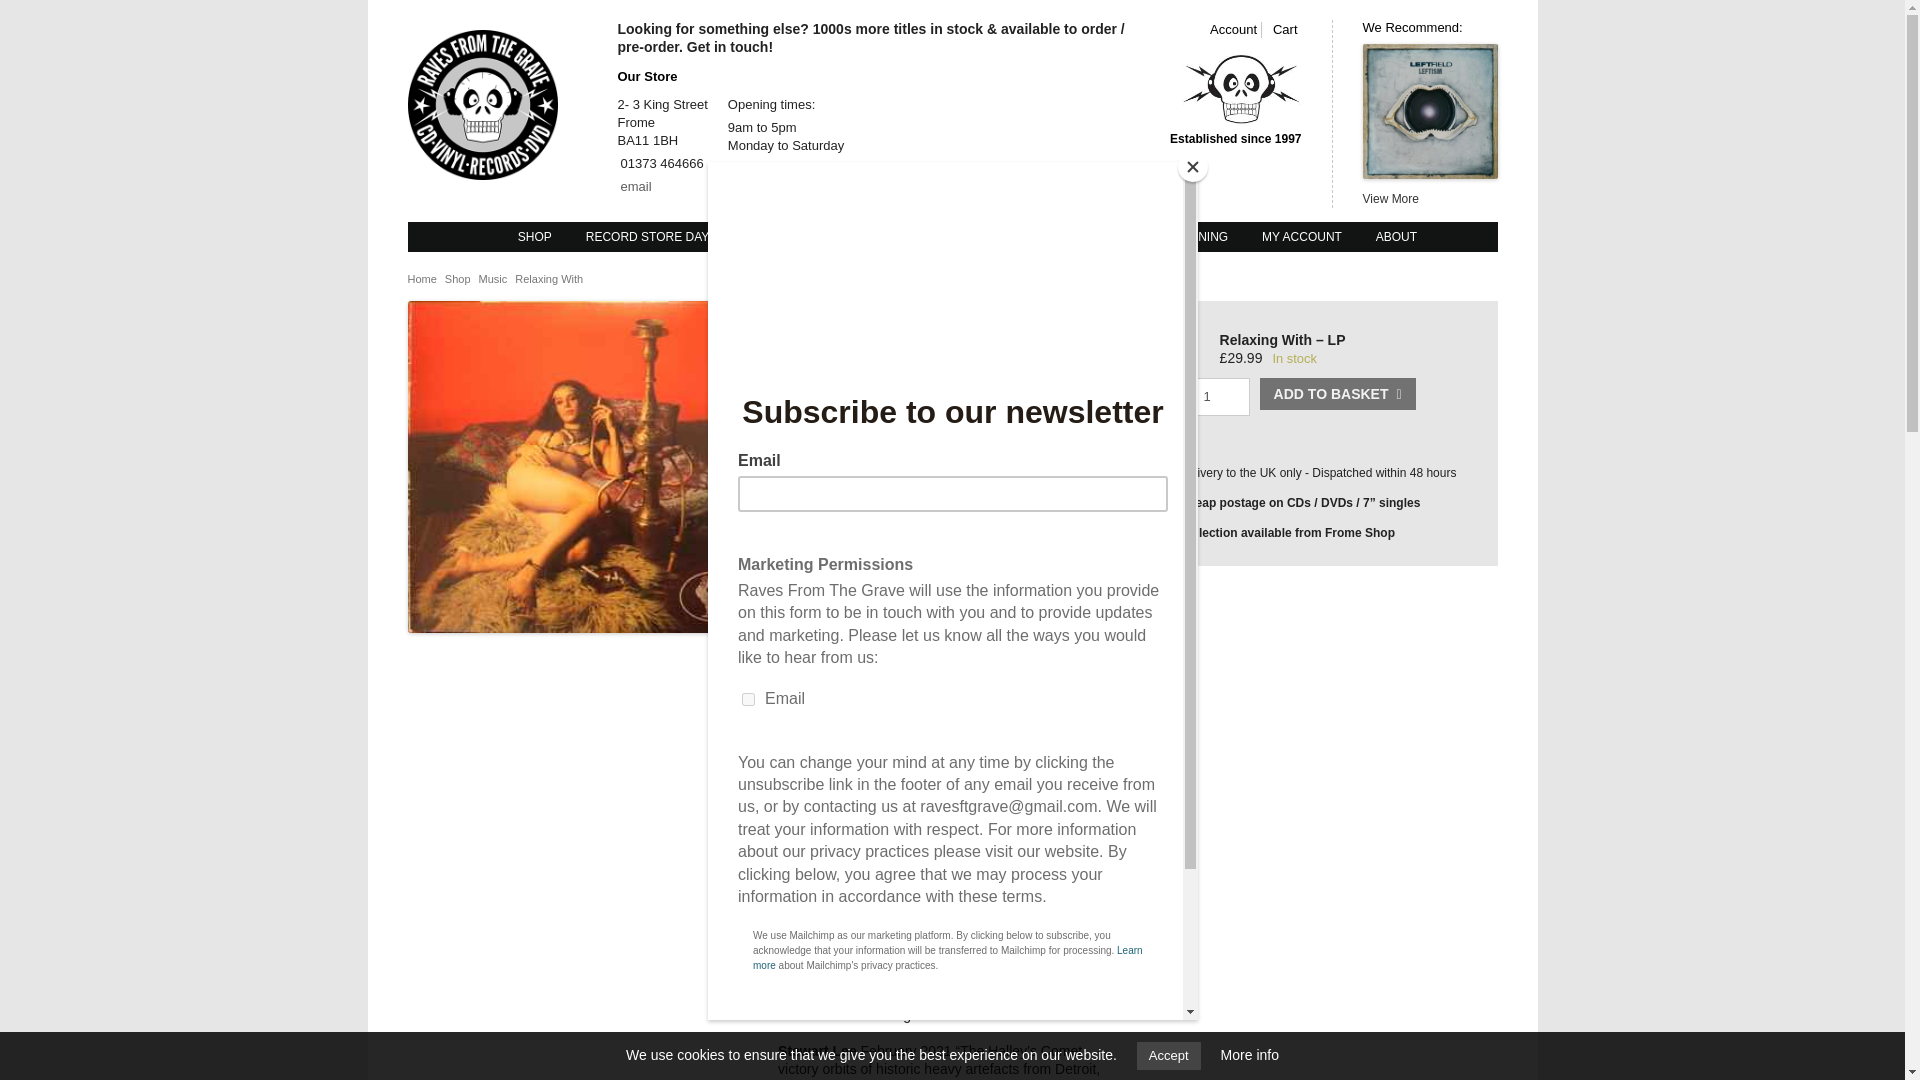 This screenshot has width=1920, height=1080. Describe the element at coordinates (1302, 236) in the screenshot. I see `MY ACCOUNT` at that location.